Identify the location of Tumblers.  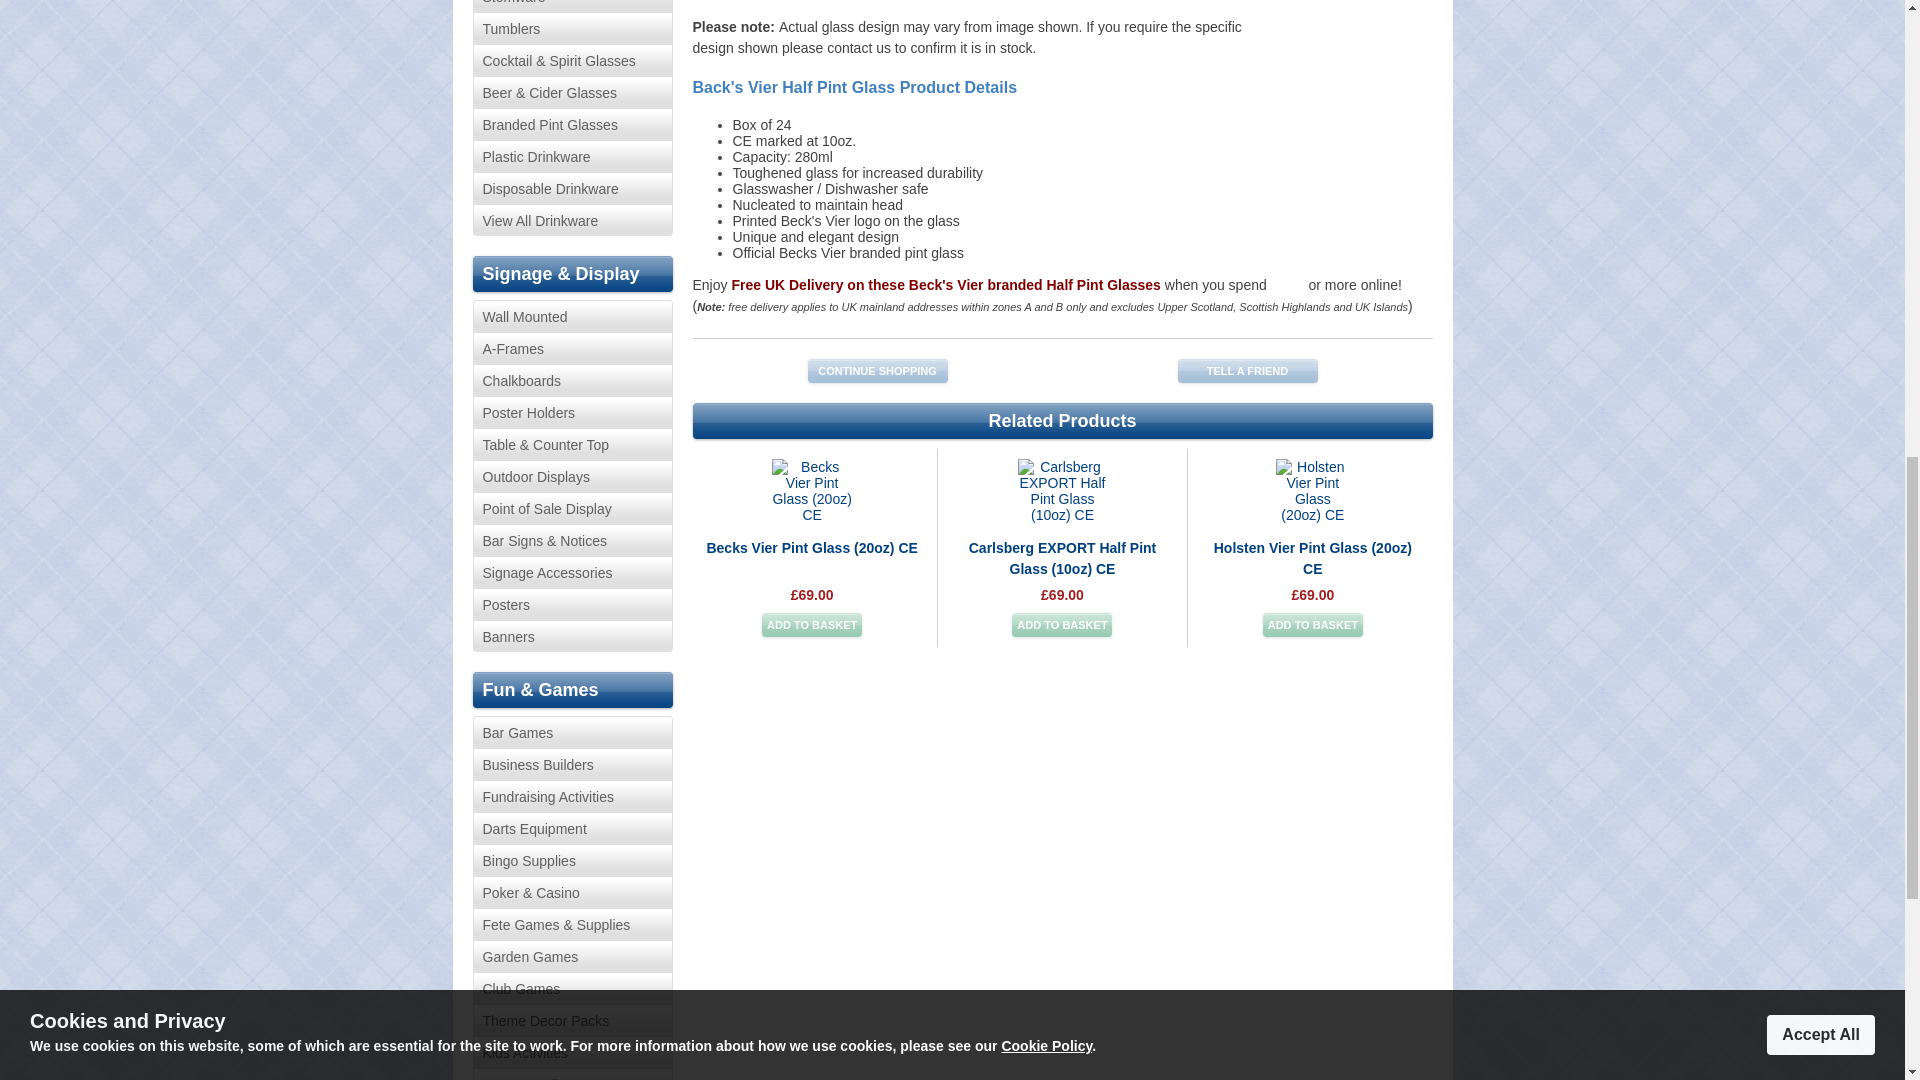
(572, 28).